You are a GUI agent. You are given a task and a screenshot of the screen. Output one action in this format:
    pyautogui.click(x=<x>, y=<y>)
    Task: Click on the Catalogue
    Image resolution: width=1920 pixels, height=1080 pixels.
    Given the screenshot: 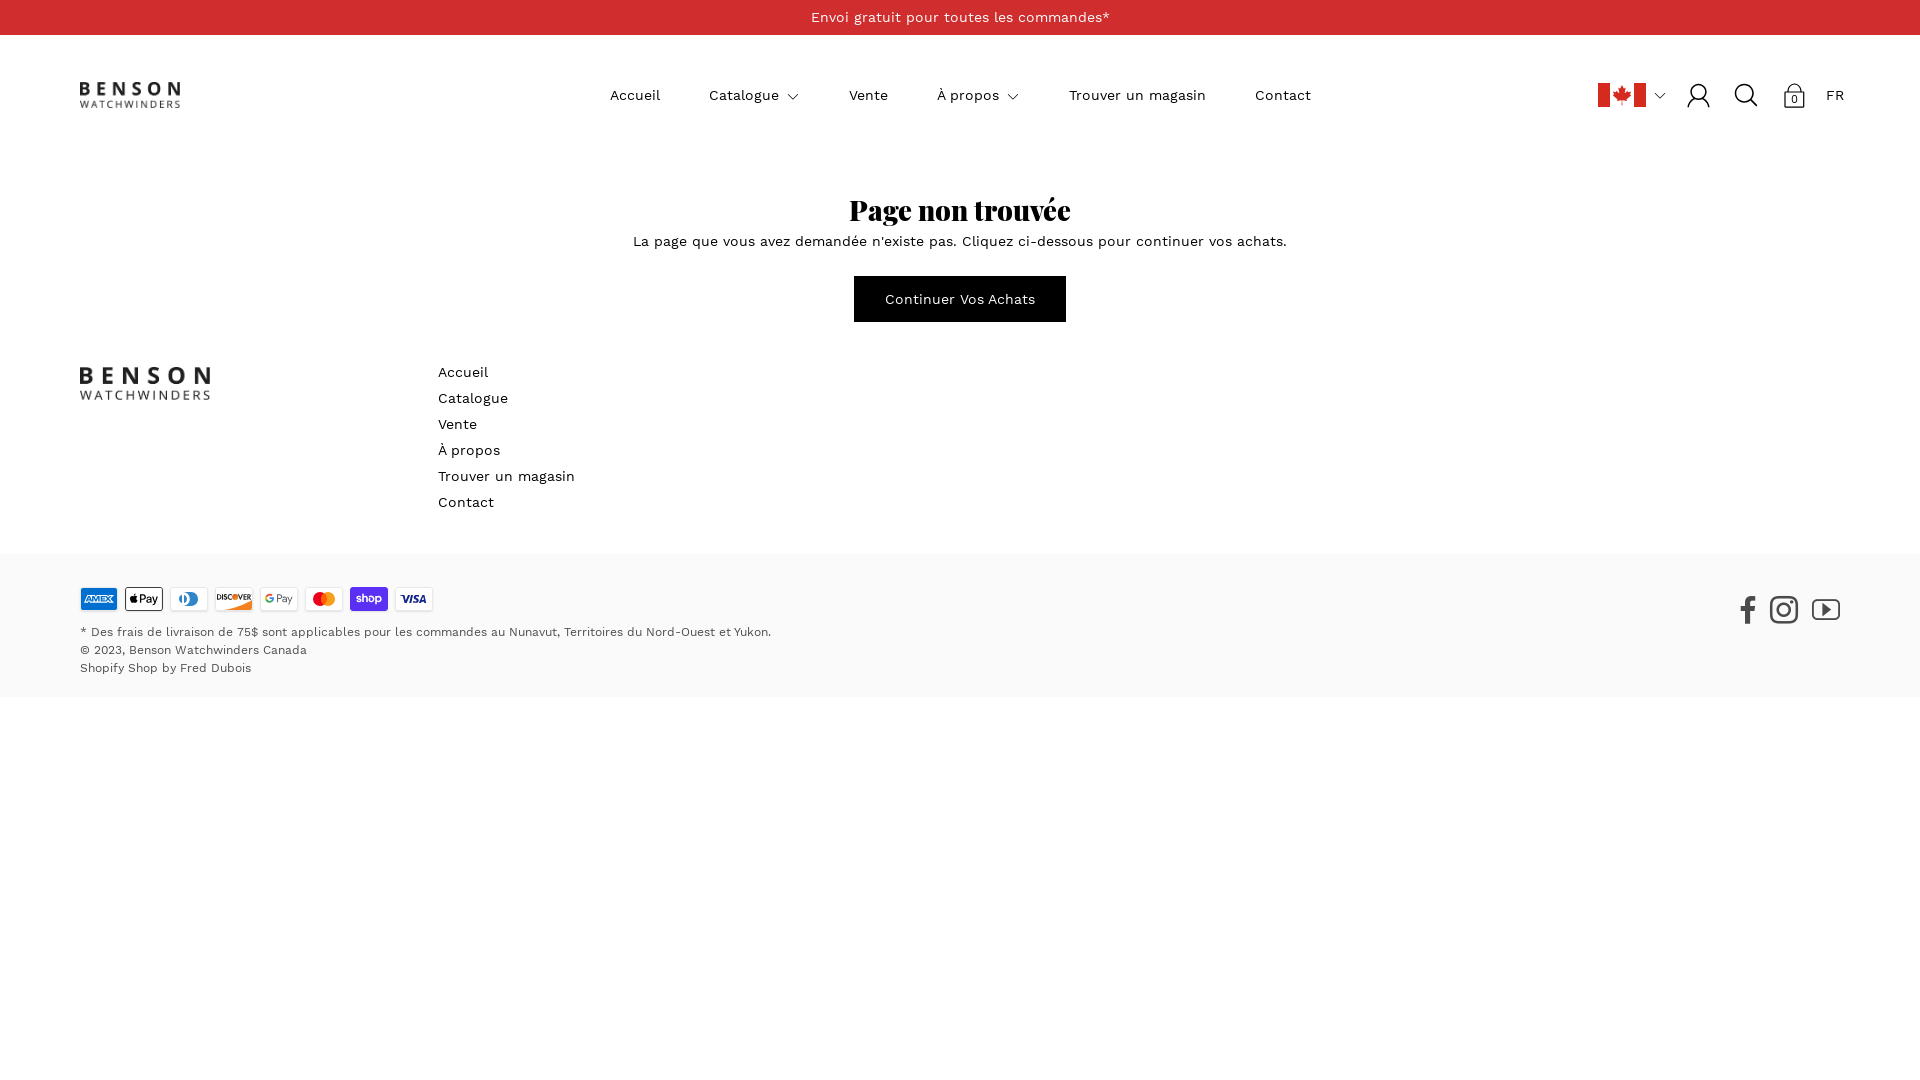 What is the action you would take?
    pyautogui.click(x=743, y=94)
    